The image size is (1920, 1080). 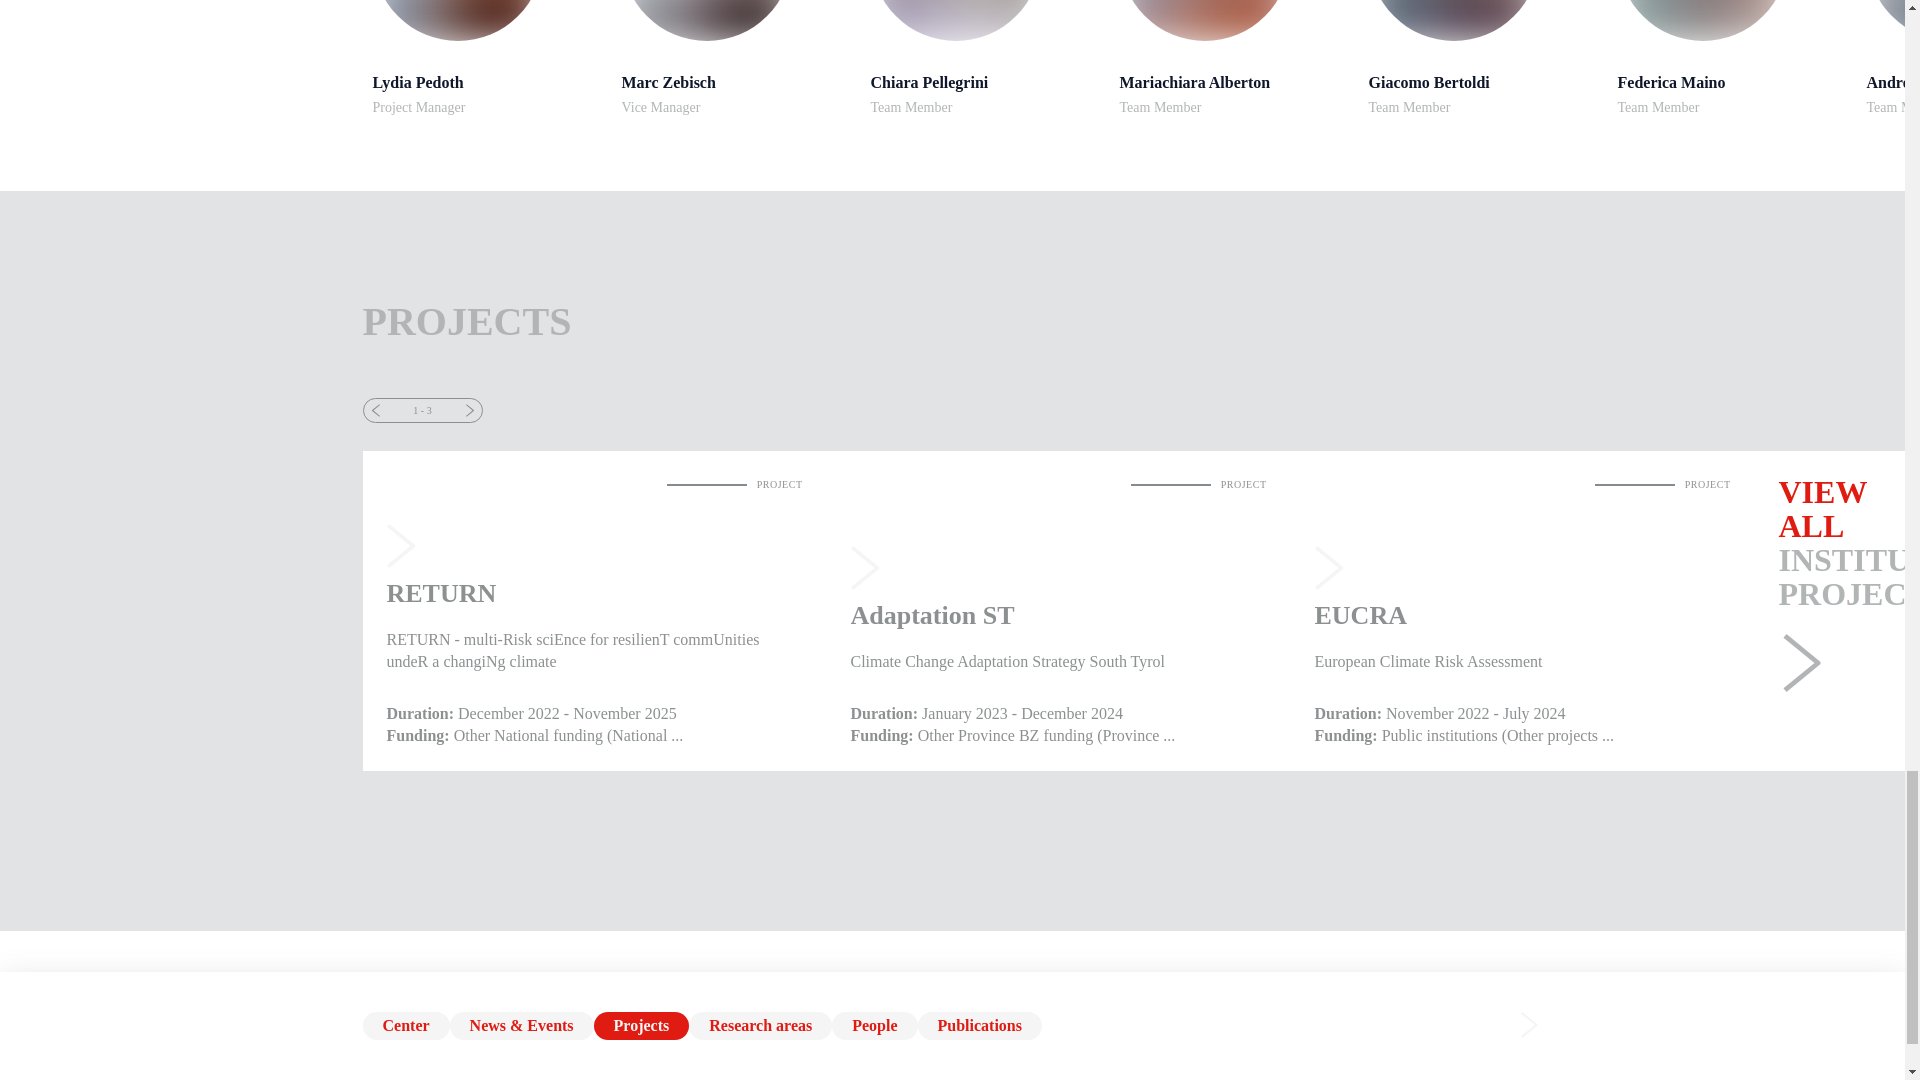 I want to click on Giacomo Bertoldi, so click(x=486, y=57).